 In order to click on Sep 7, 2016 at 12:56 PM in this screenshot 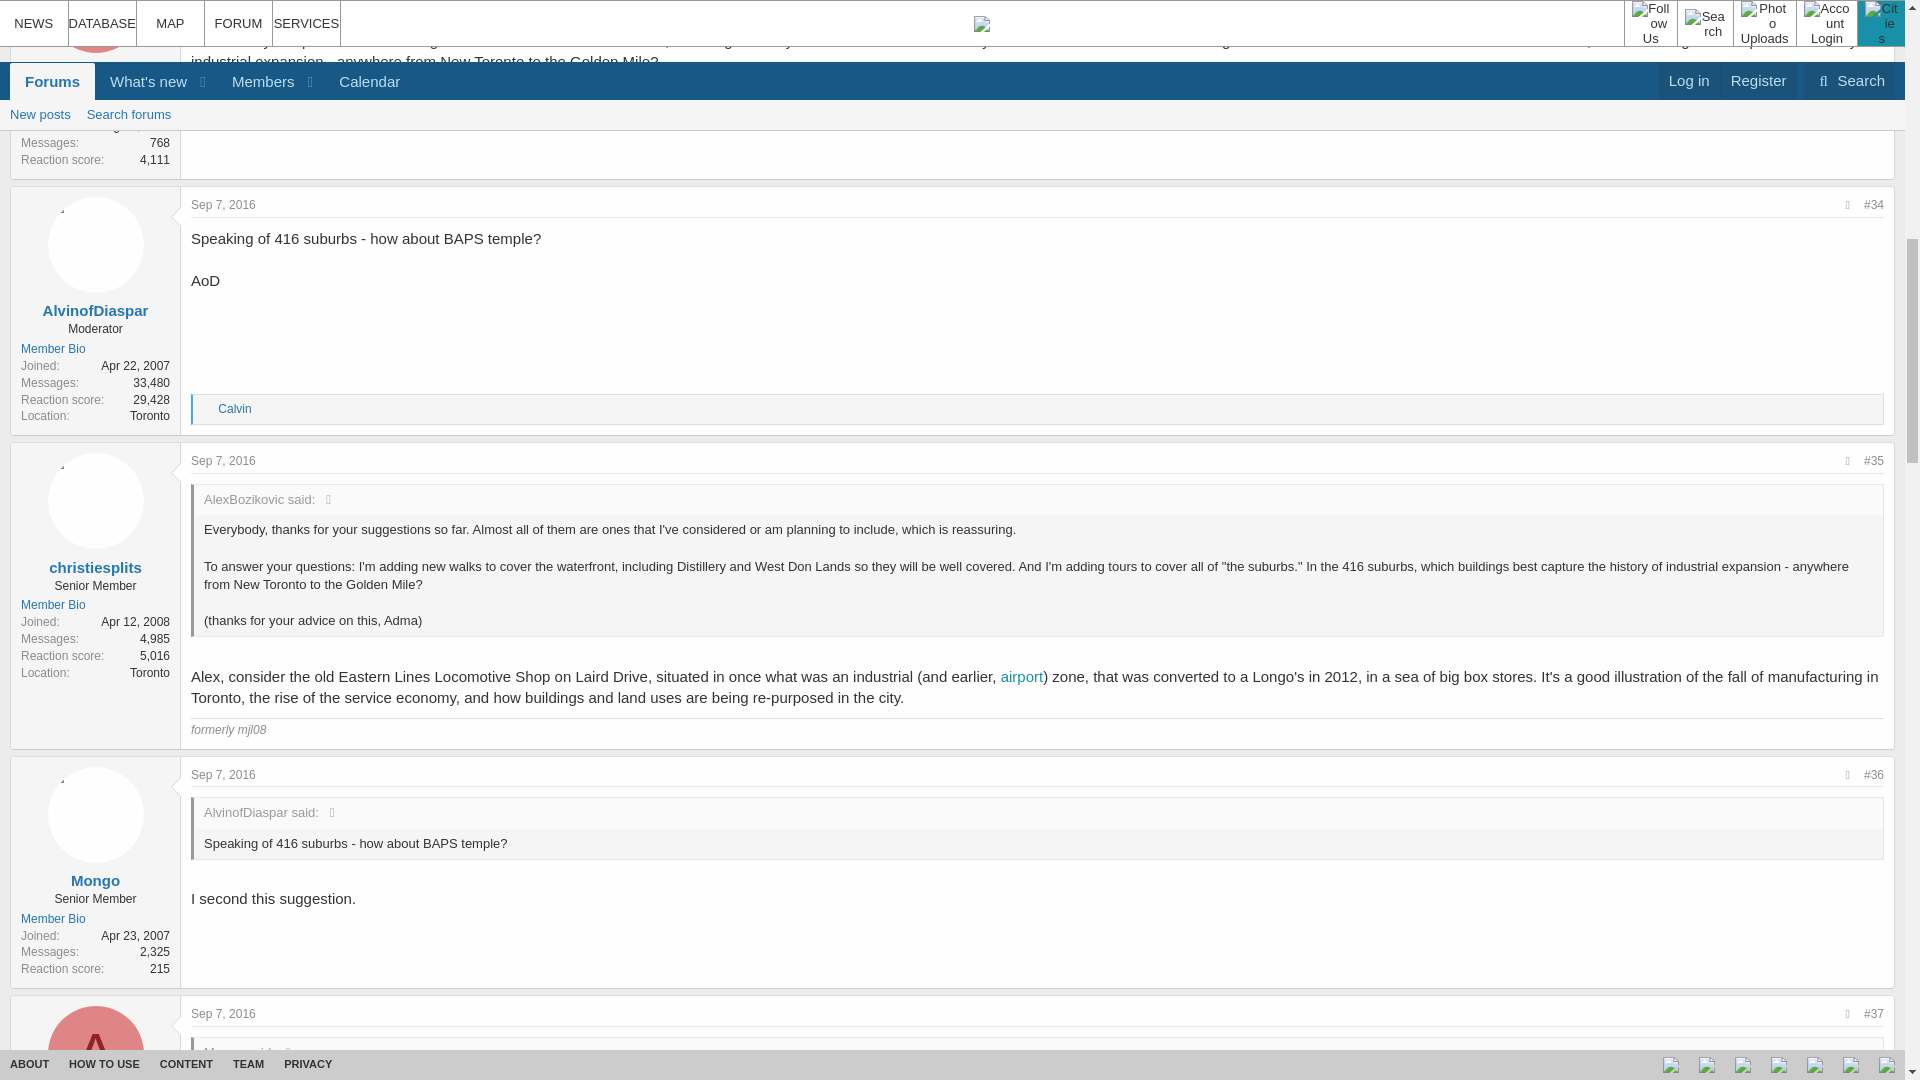, I will do `click(222, 1013)`.